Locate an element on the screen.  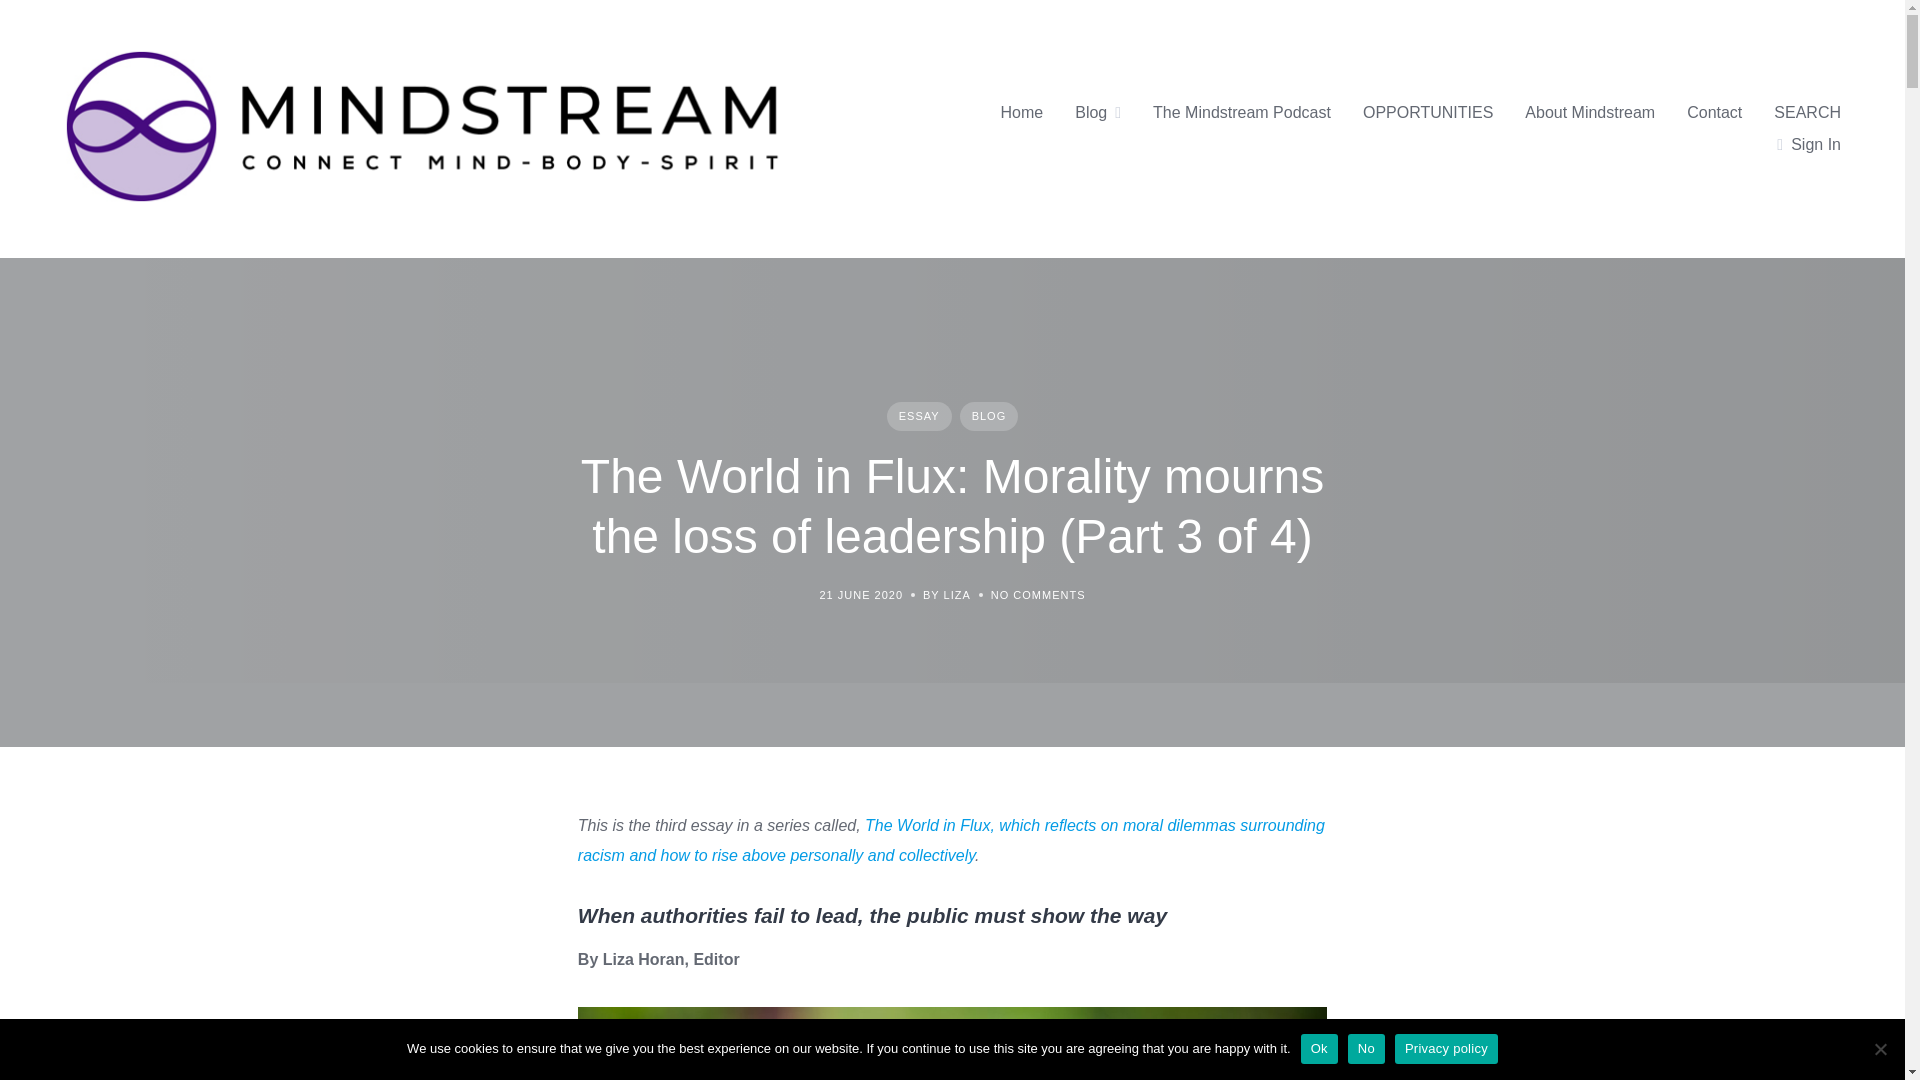
BLOG is located at coordinates (990, 416).